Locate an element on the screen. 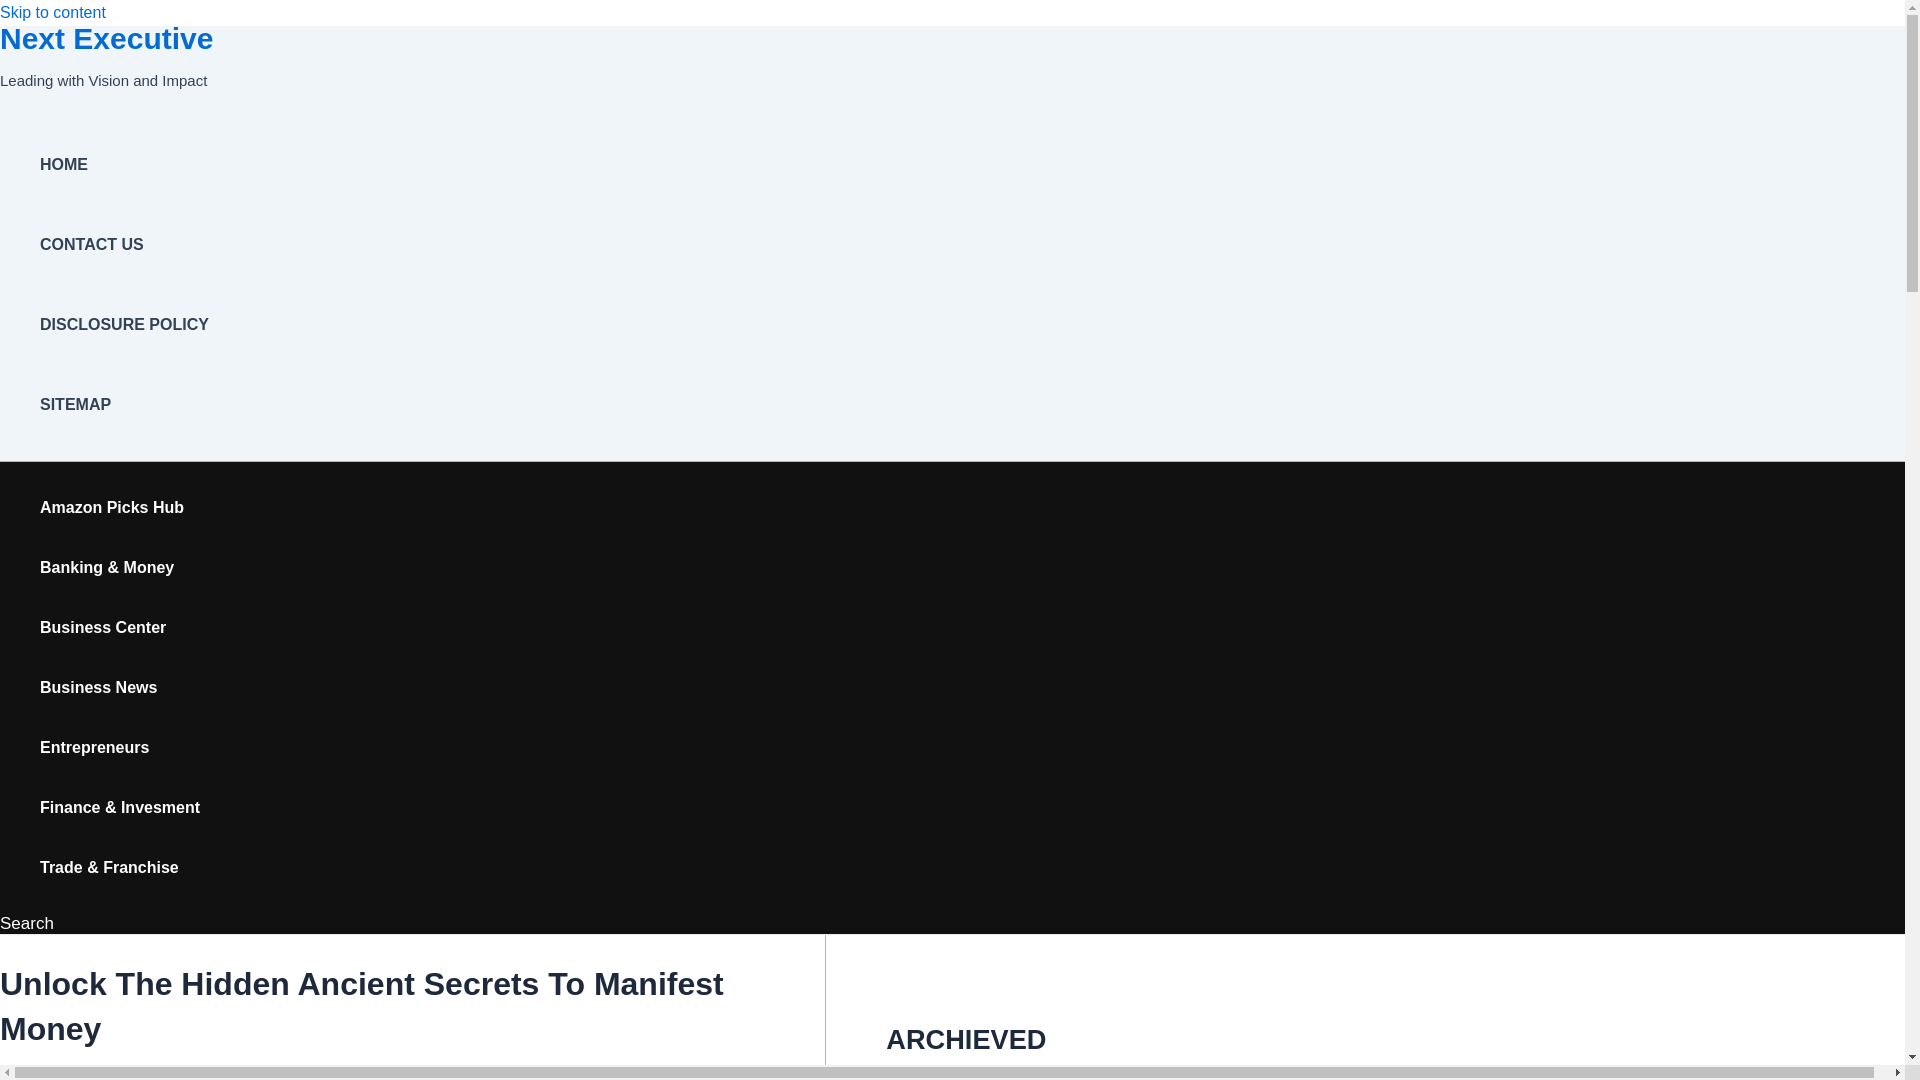 The width and height of the screenshot is (1920, 1080). View all posts by nangpooh is located at coordinates (58, 1072).